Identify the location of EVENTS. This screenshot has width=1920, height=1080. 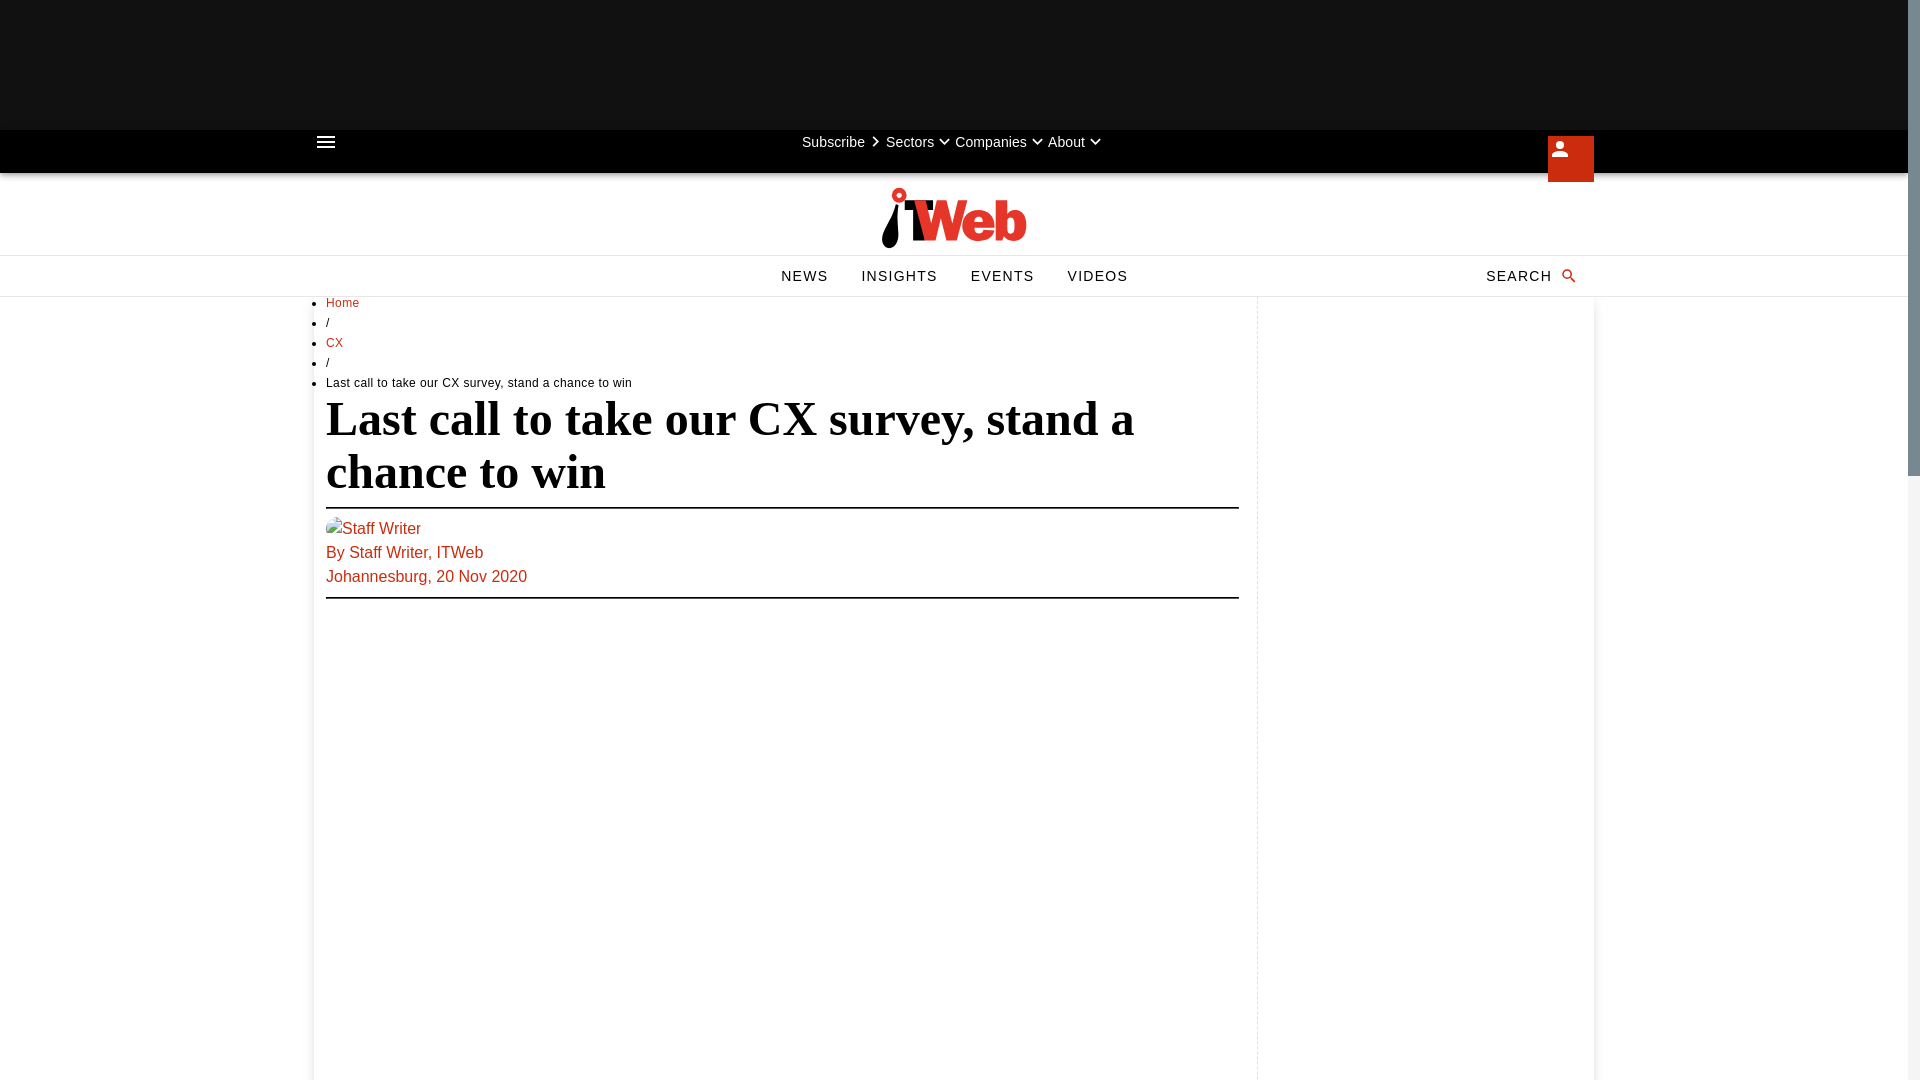
(1002, 276).